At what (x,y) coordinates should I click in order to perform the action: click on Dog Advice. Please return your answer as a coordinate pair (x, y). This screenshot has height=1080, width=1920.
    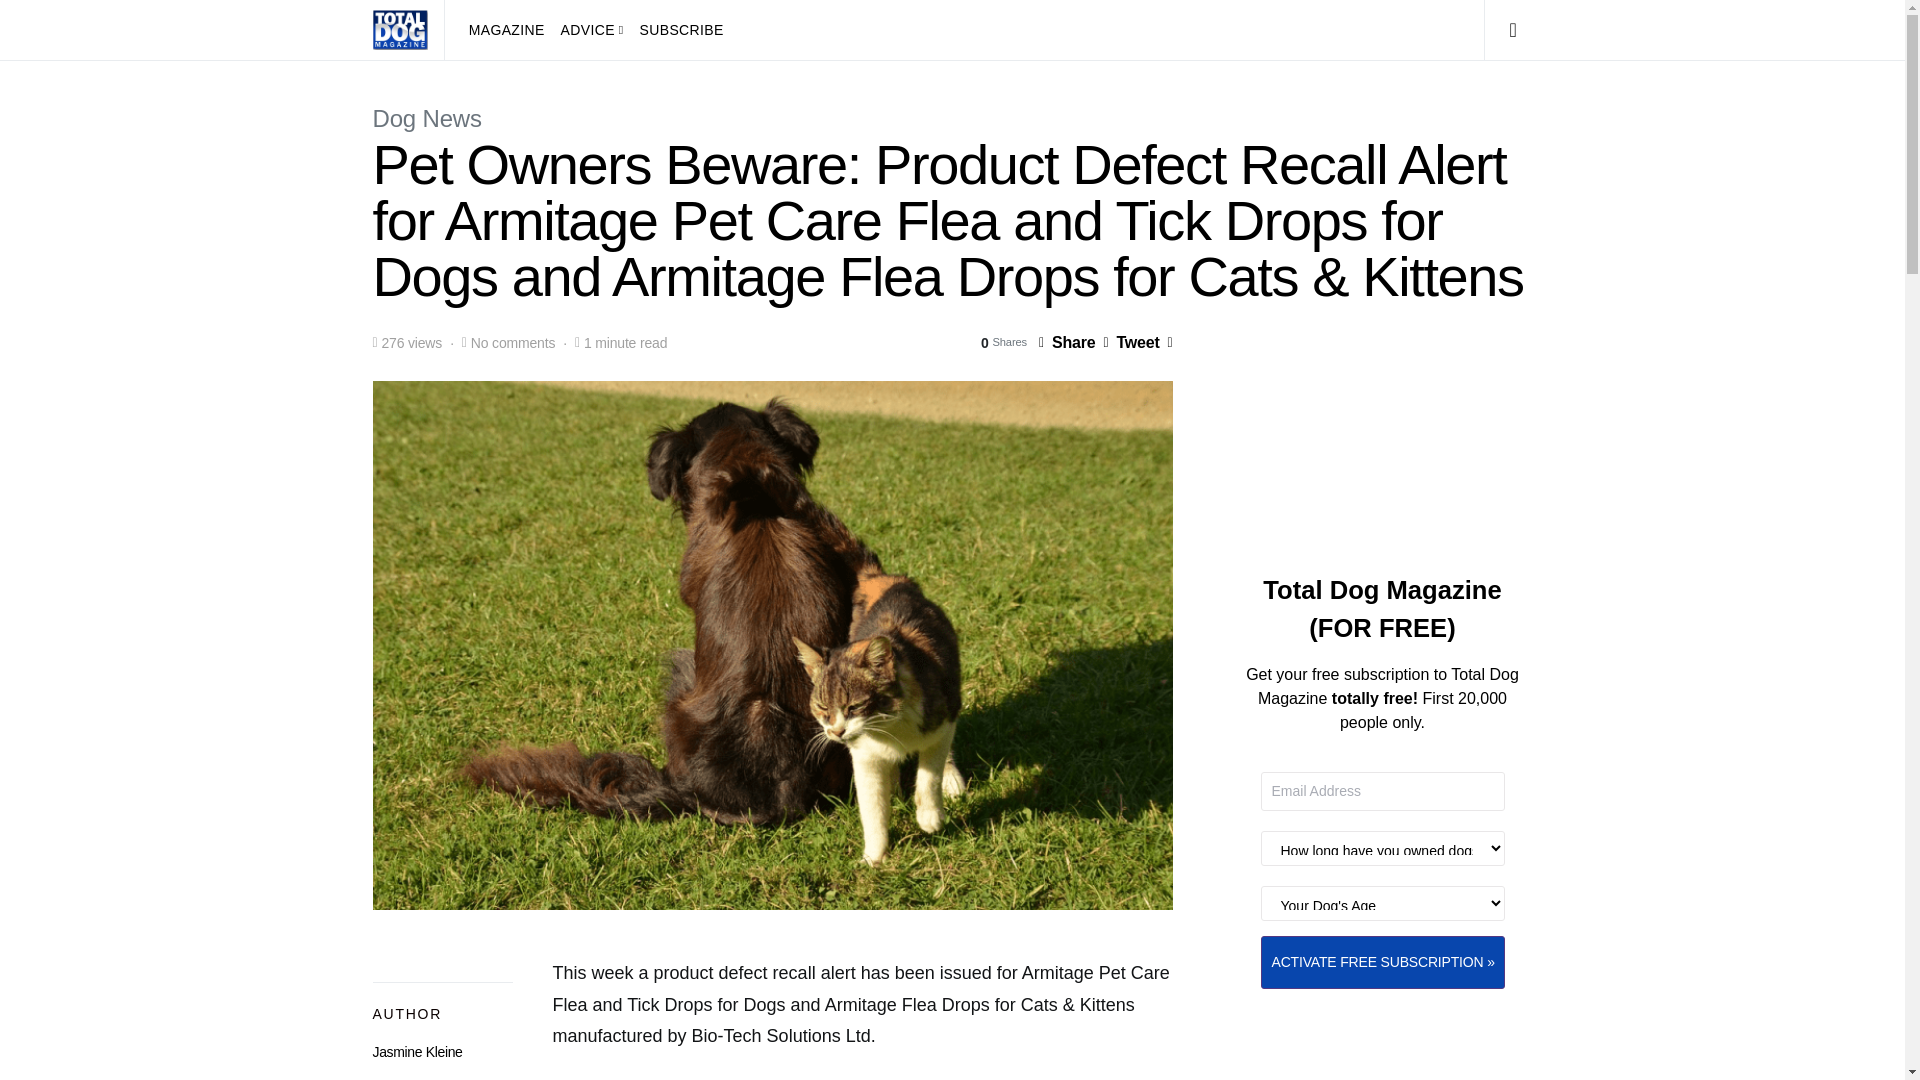
    Looking at the image, I should click on (592, 30).